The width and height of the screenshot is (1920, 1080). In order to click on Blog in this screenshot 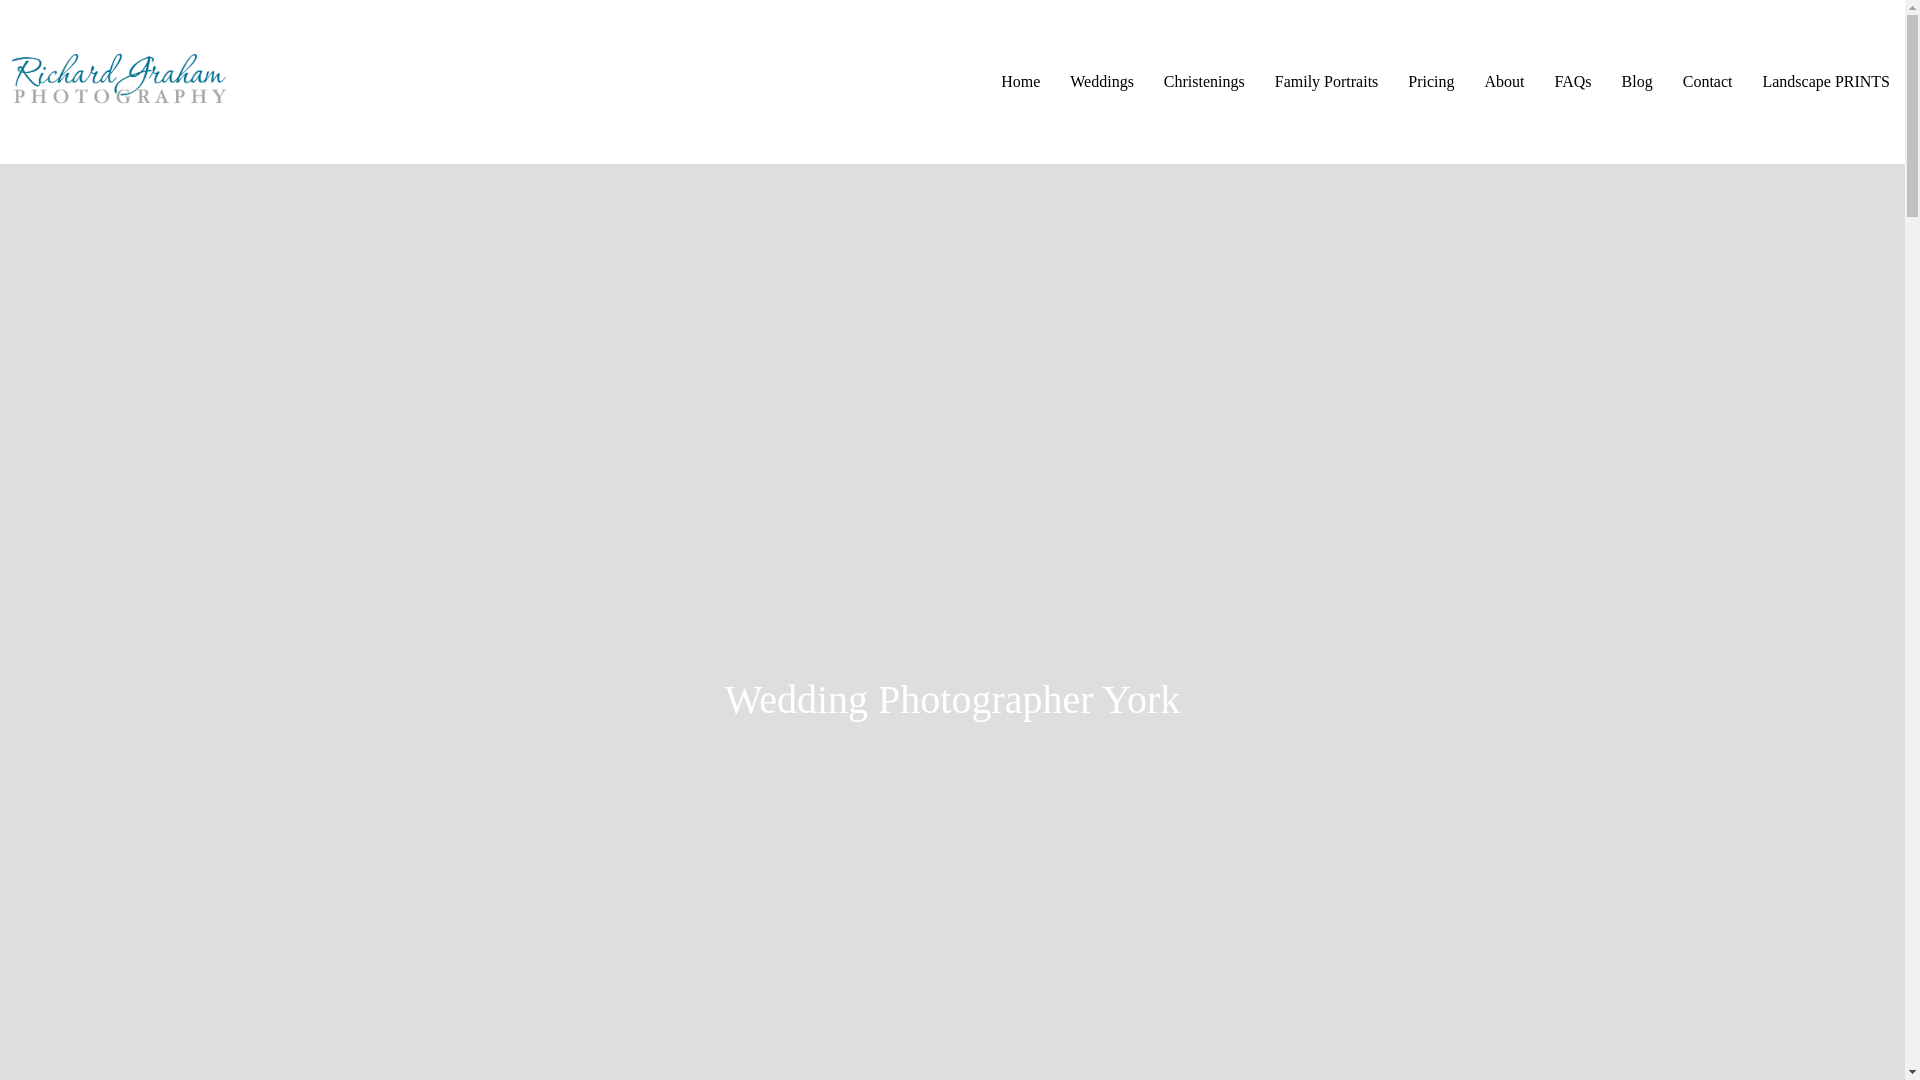, I will do `click(1638, 81)`.